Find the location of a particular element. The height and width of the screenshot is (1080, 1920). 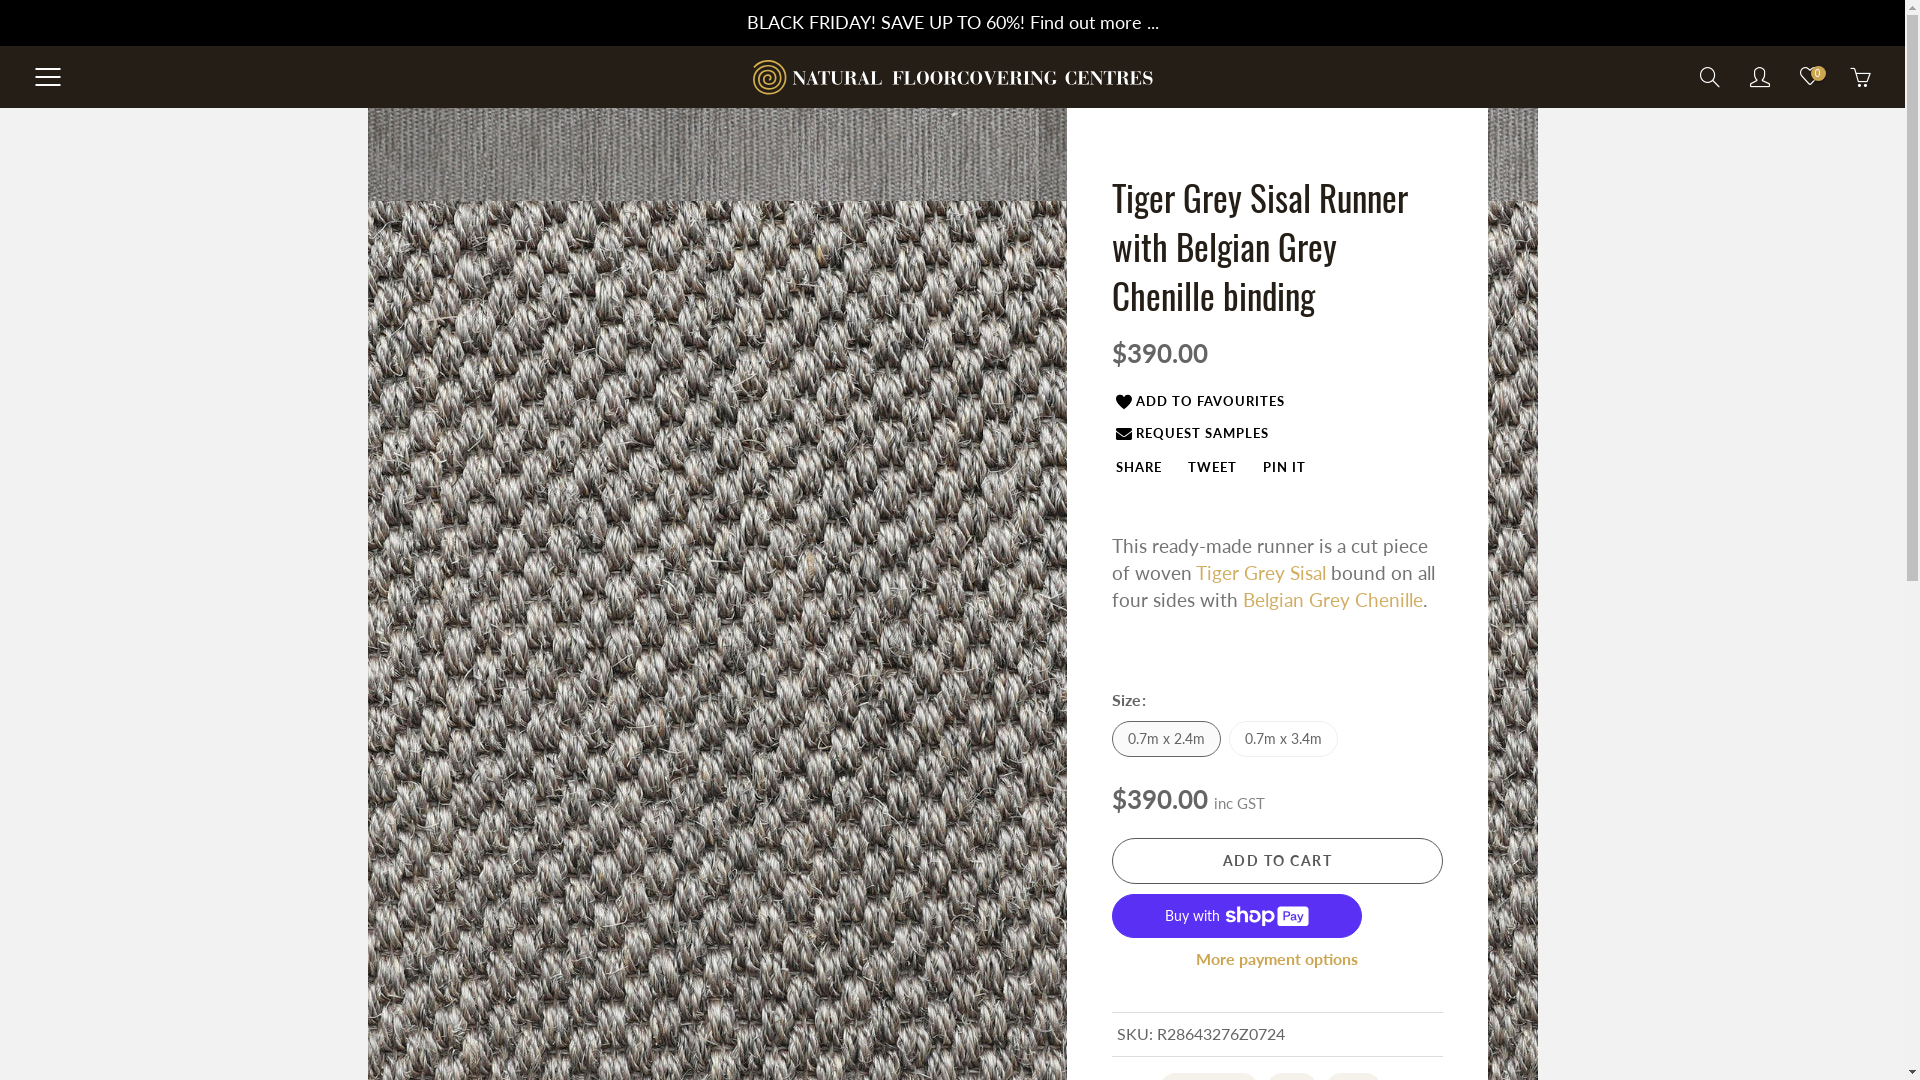

BLACK FRIDAY! SAVE UP TO 60%! Find out more ... is located at coordinates (952, 23).